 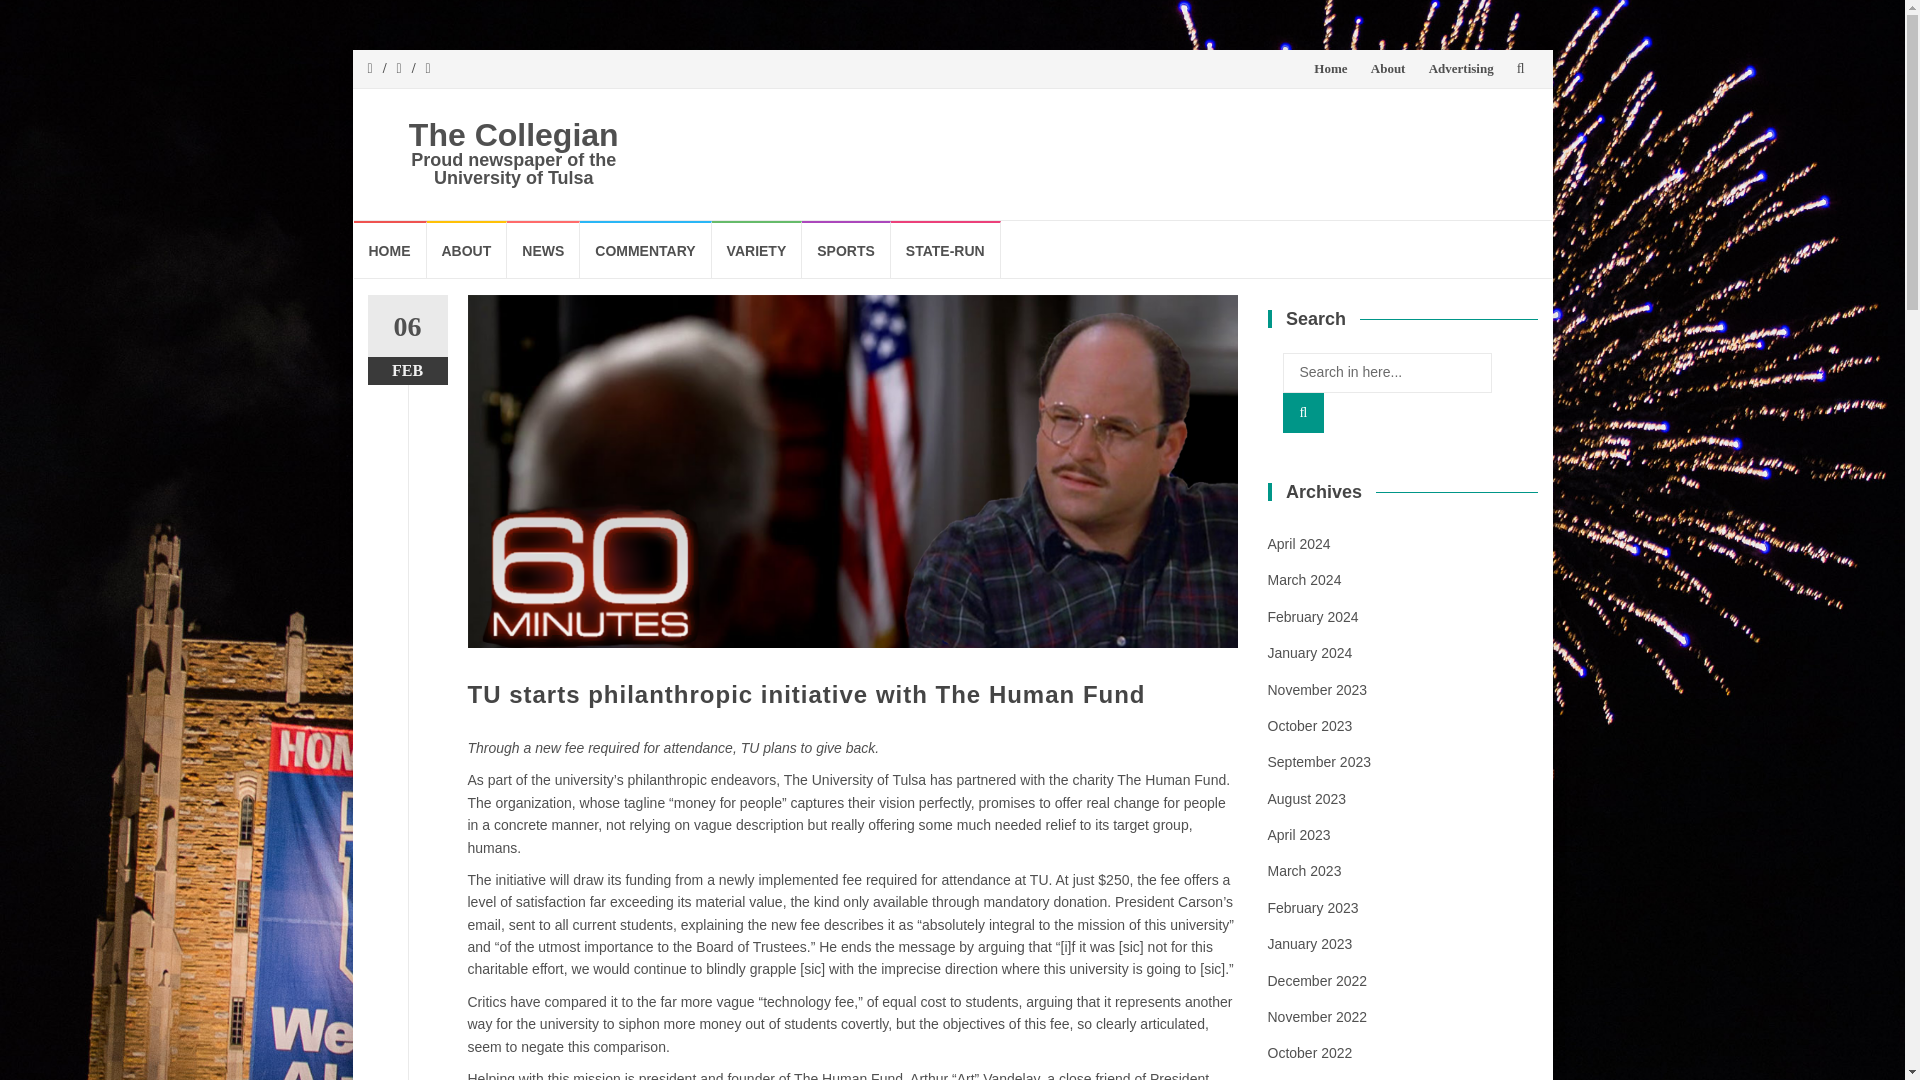 I want to click on Advertising, so click(x=1460, y=68).